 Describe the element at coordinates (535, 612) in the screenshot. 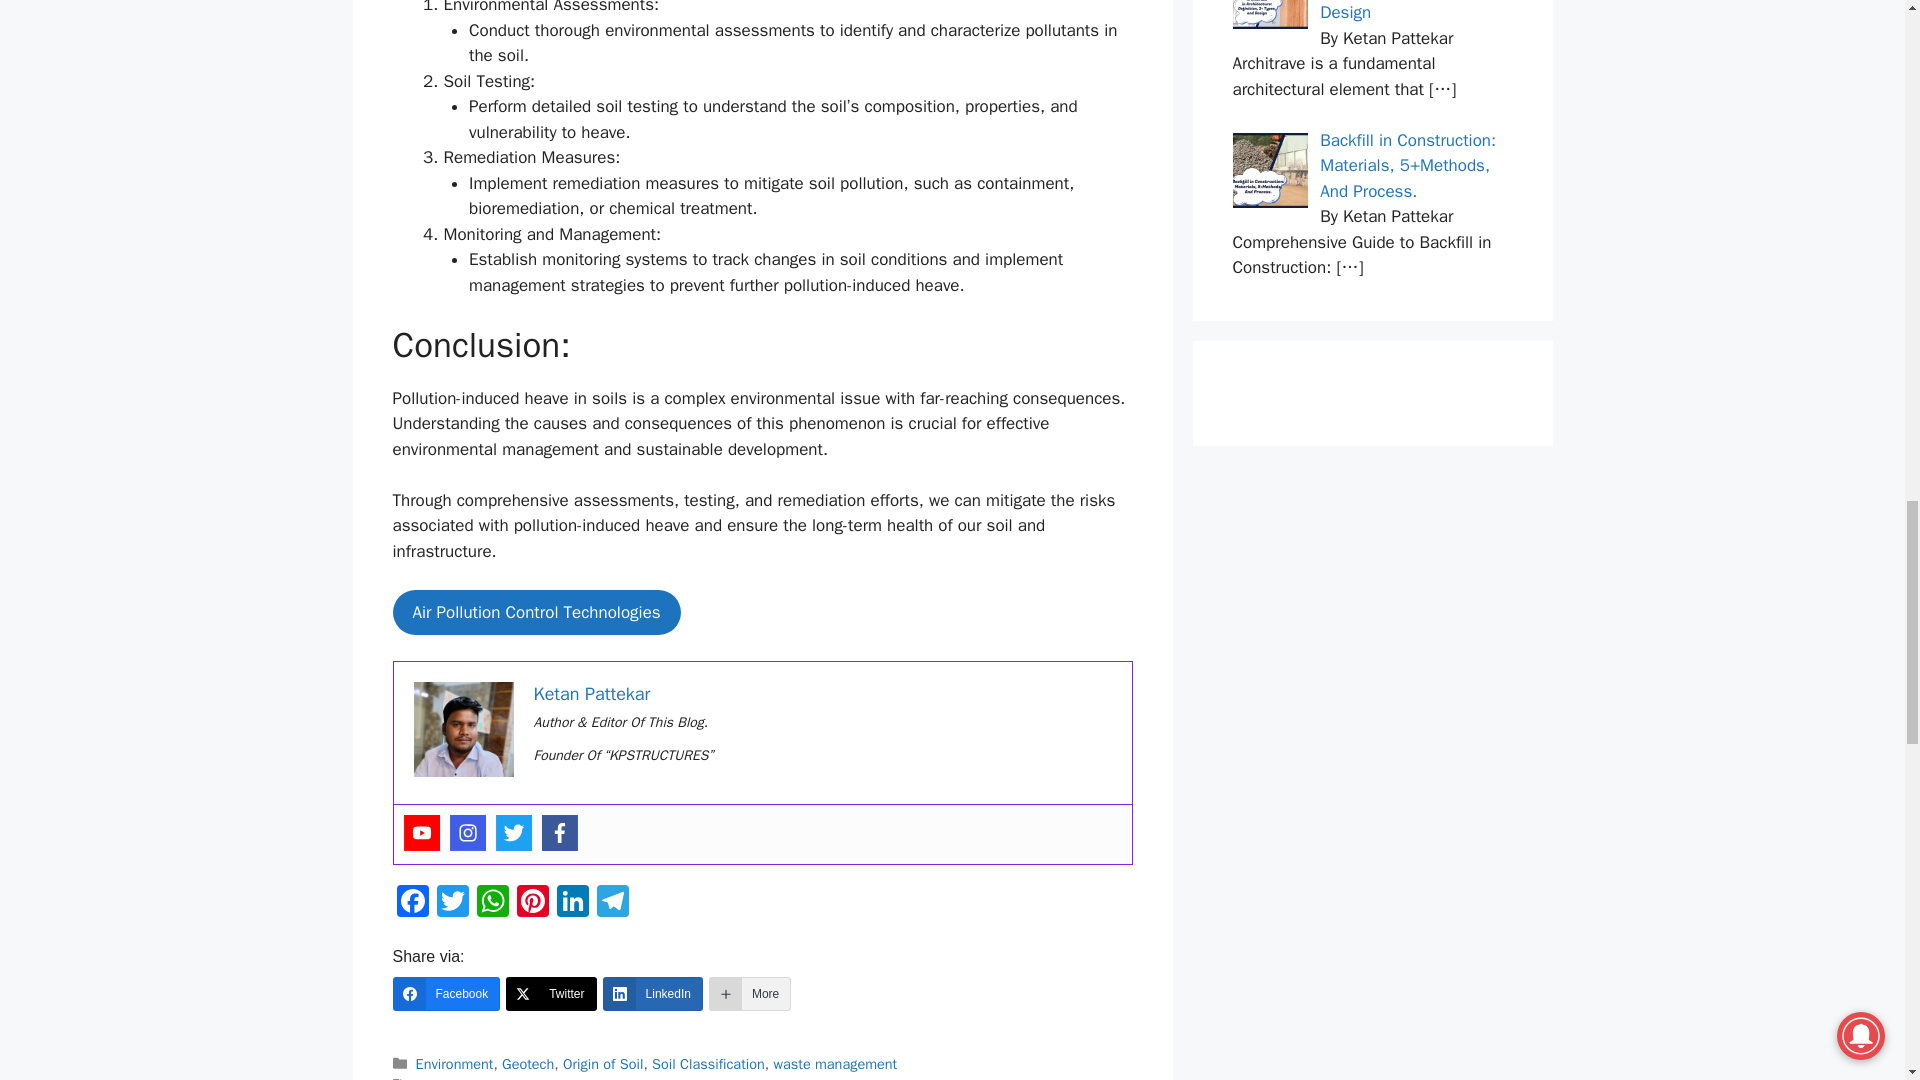

I see `Air Pollution Control Technologies` at that location.